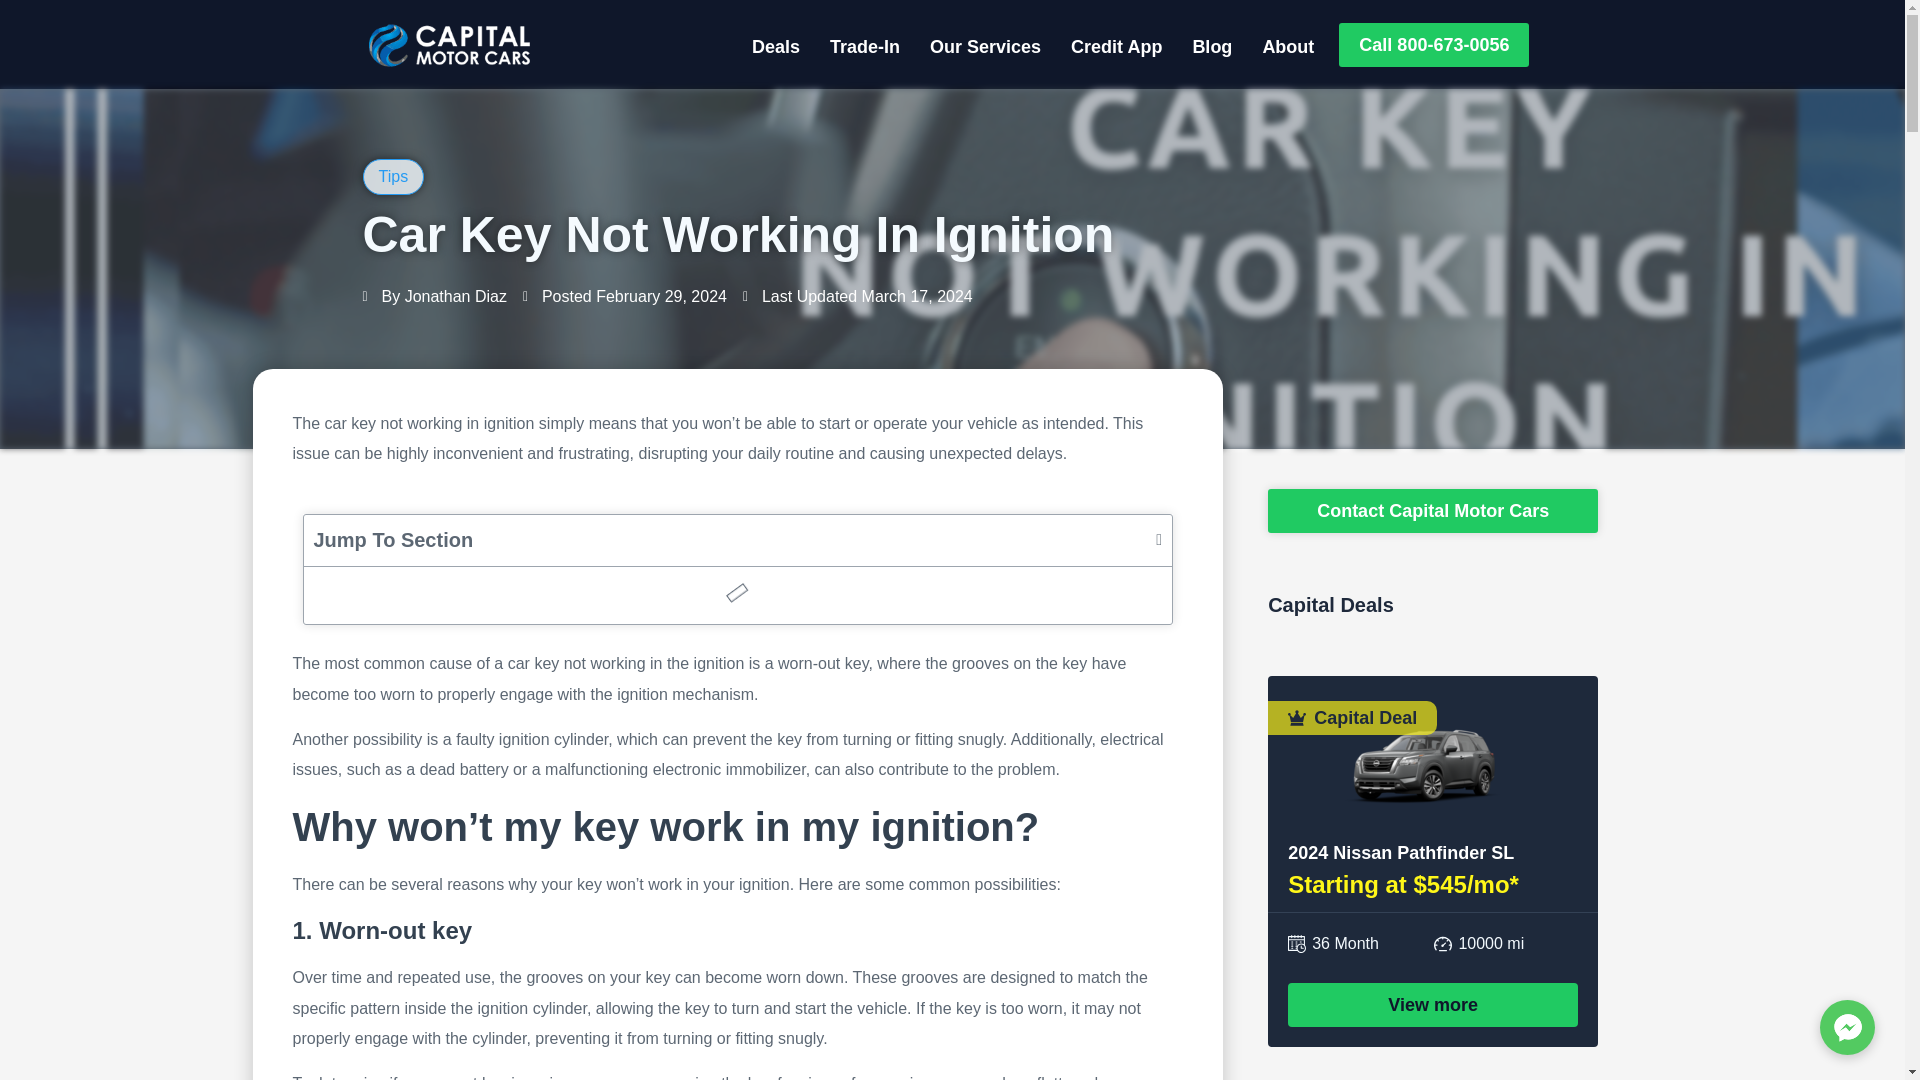  I want to click on By Jonathan Diaz, so click(434, 296).